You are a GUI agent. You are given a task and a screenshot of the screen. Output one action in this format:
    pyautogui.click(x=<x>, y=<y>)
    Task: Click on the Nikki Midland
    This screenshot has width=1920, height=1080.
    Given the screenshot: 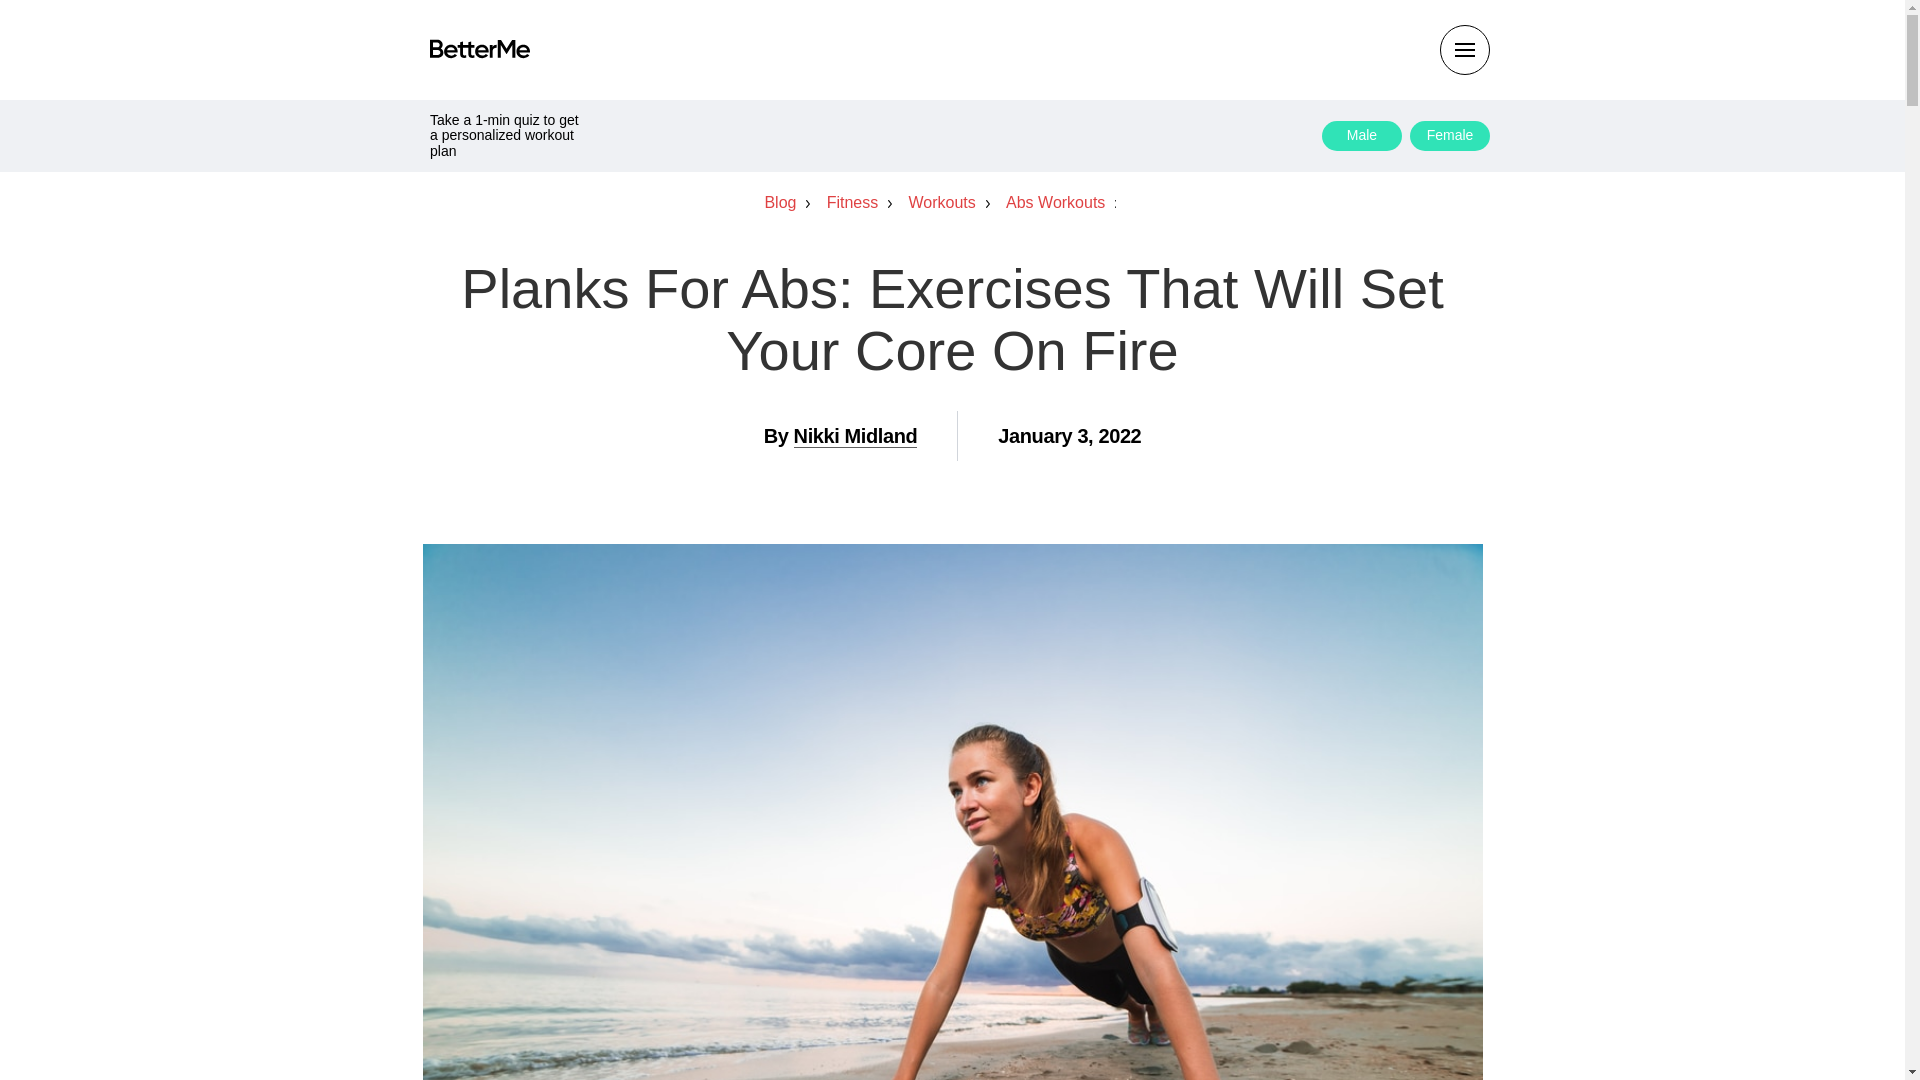 What is the action you would take?
    pyautogui.click(x=856, y=436)
    